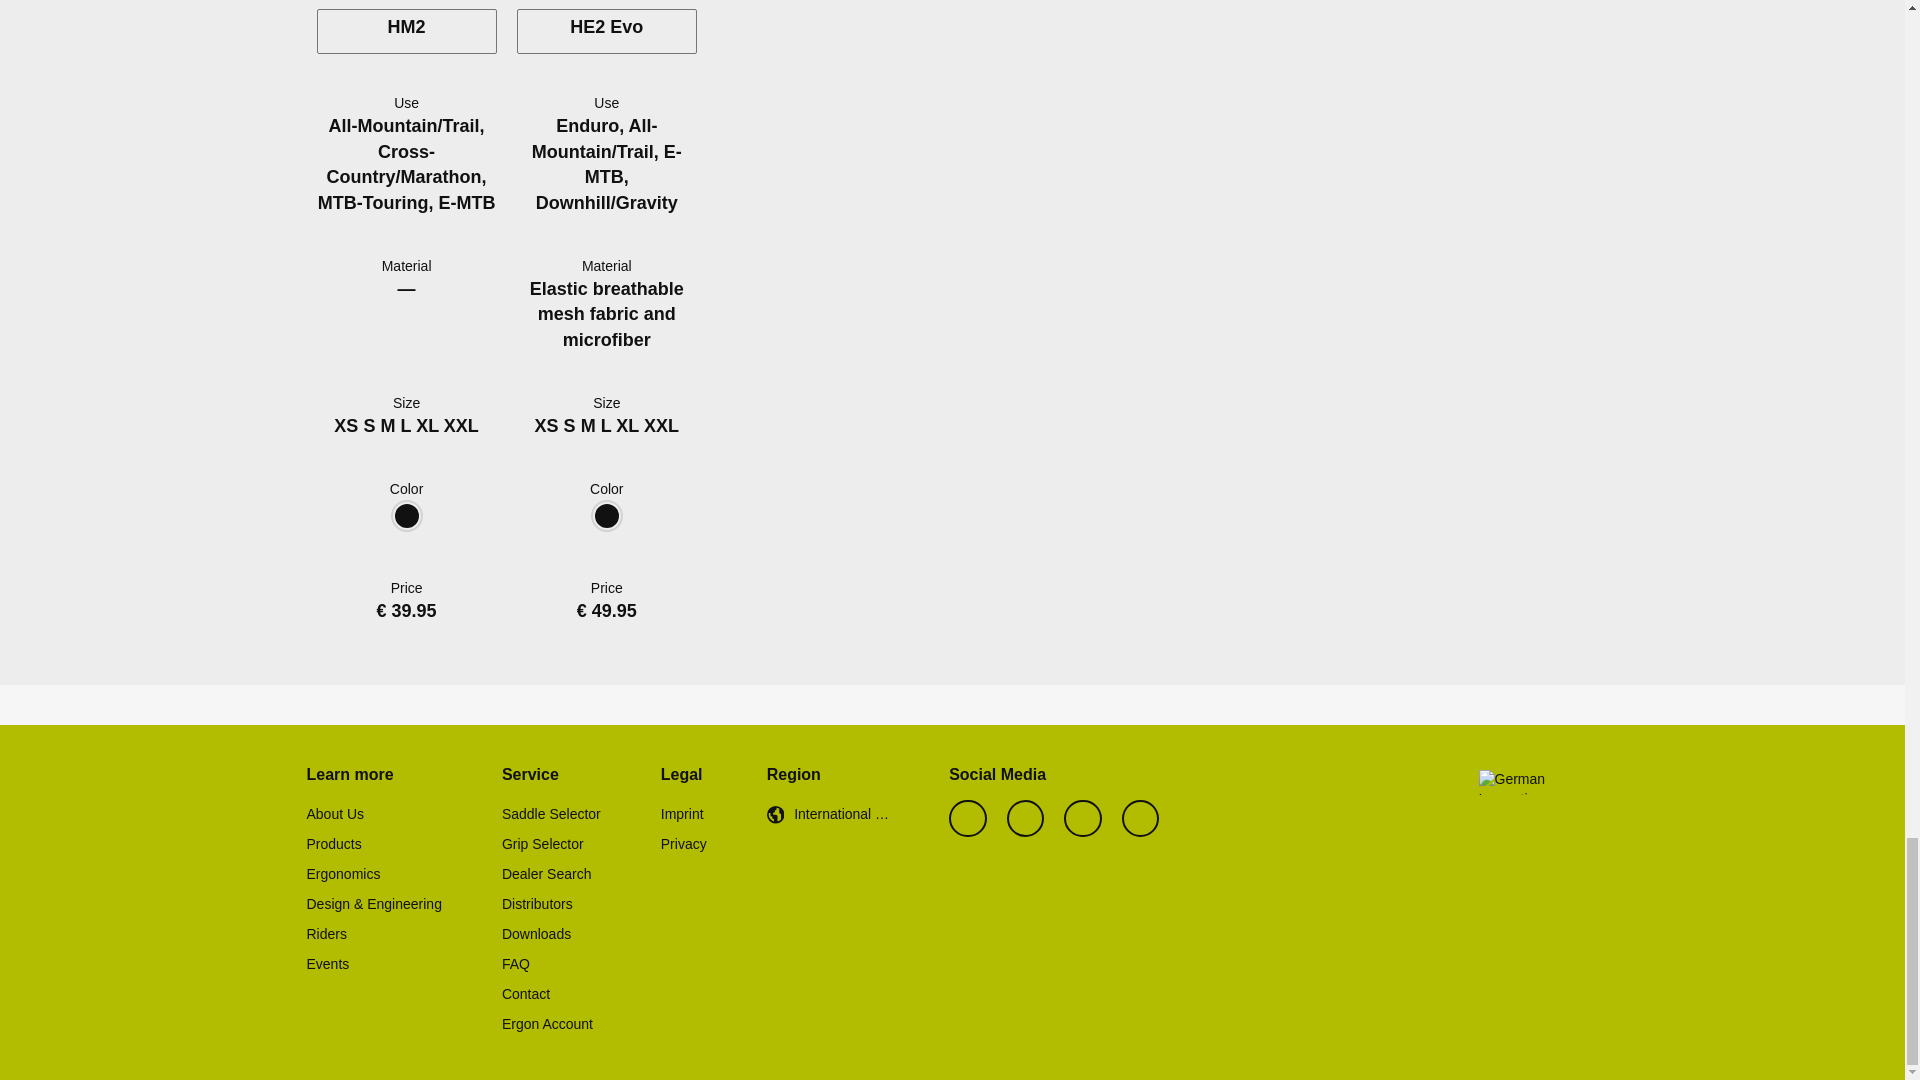  I want to click on XS, so click(346, 426).